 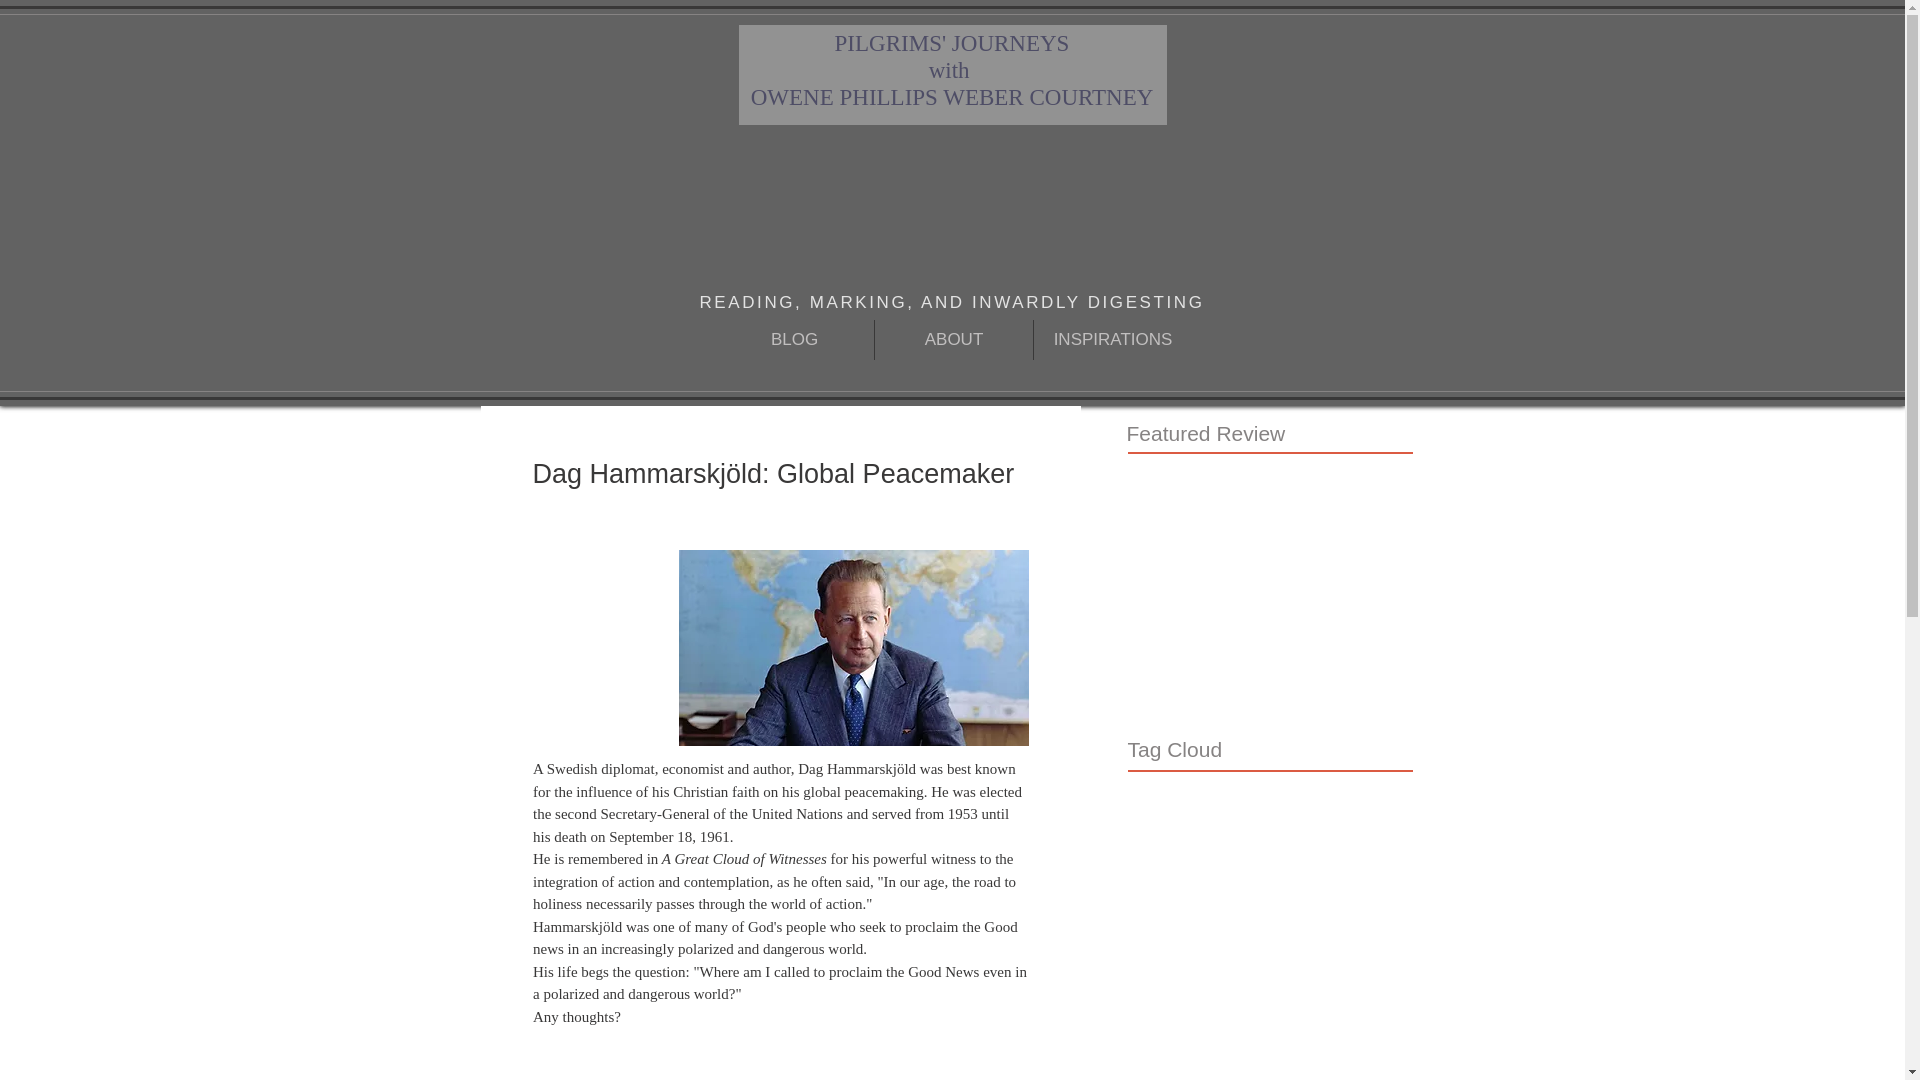 I want to click on ABOUT, so click(x=954, y=339).